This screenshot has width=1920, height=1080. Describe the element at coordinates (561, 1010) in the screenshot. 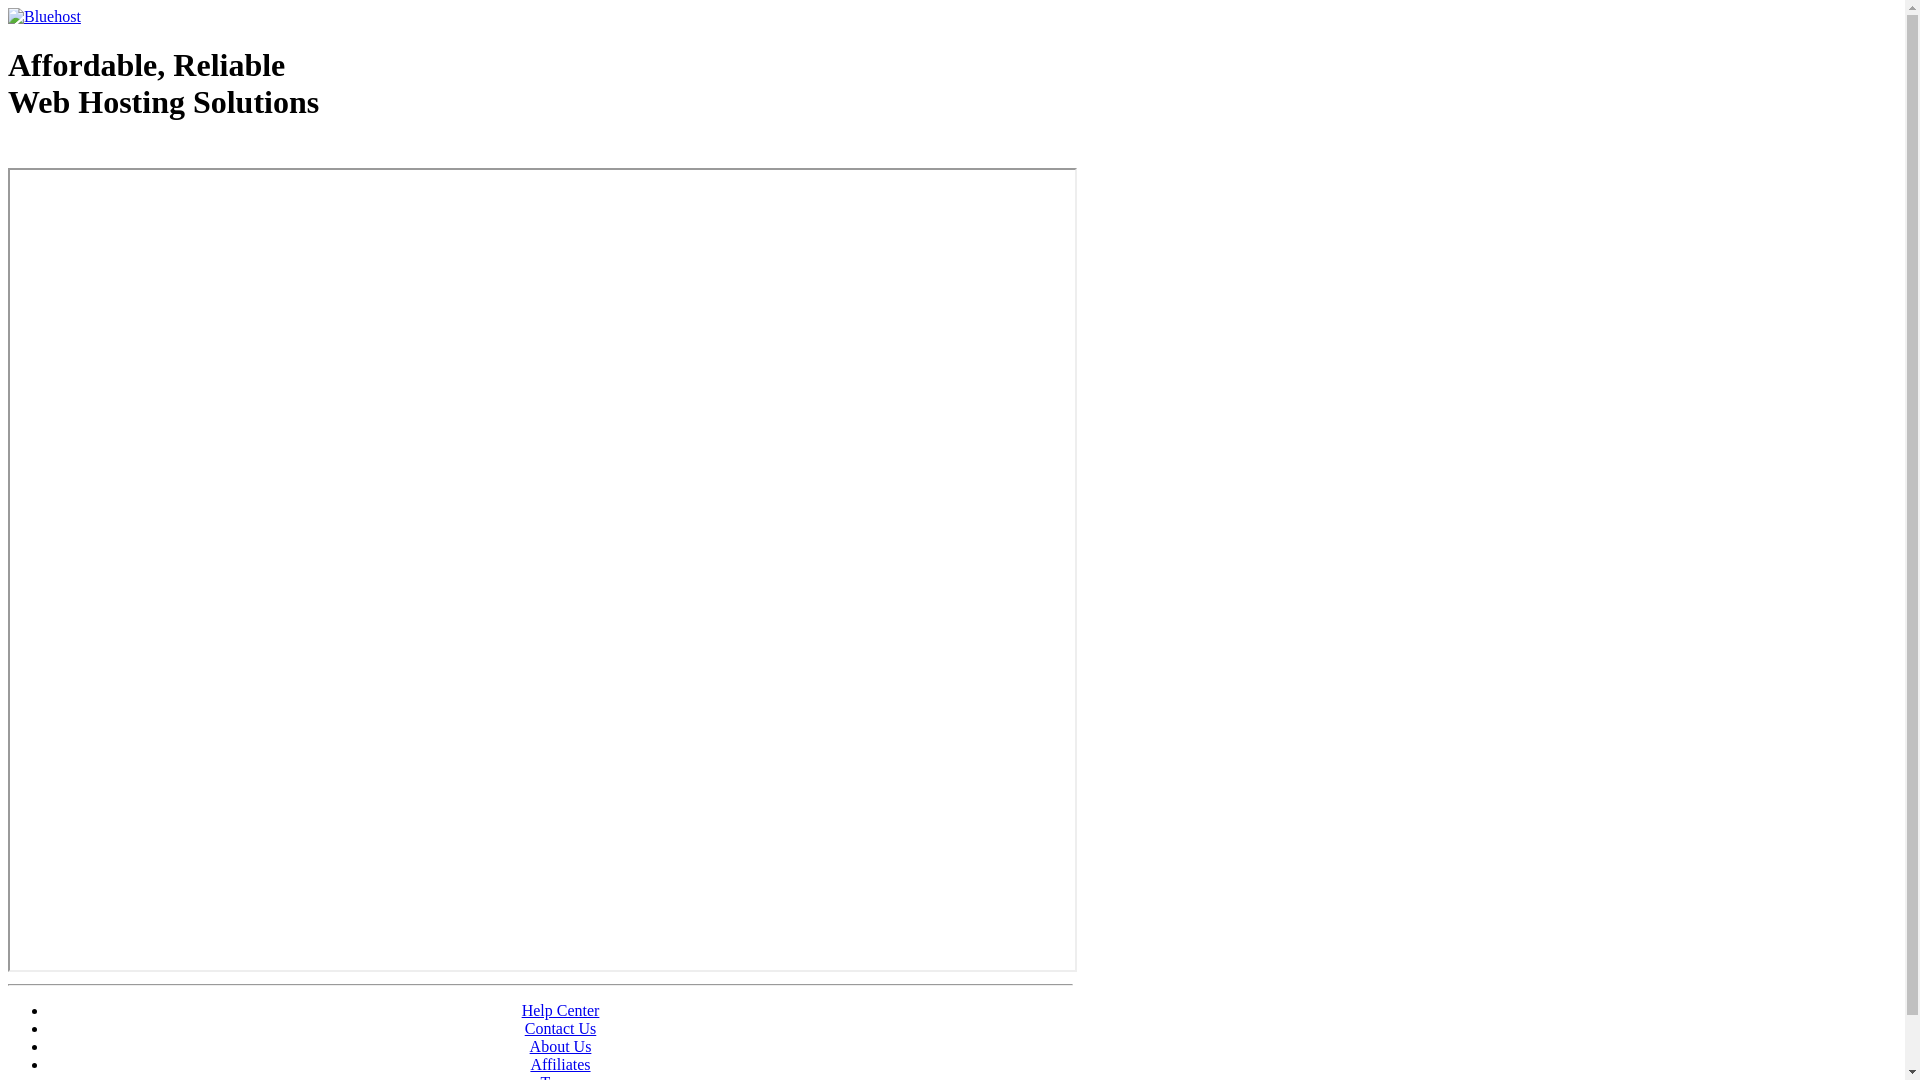

I see `Help Center` at that location.